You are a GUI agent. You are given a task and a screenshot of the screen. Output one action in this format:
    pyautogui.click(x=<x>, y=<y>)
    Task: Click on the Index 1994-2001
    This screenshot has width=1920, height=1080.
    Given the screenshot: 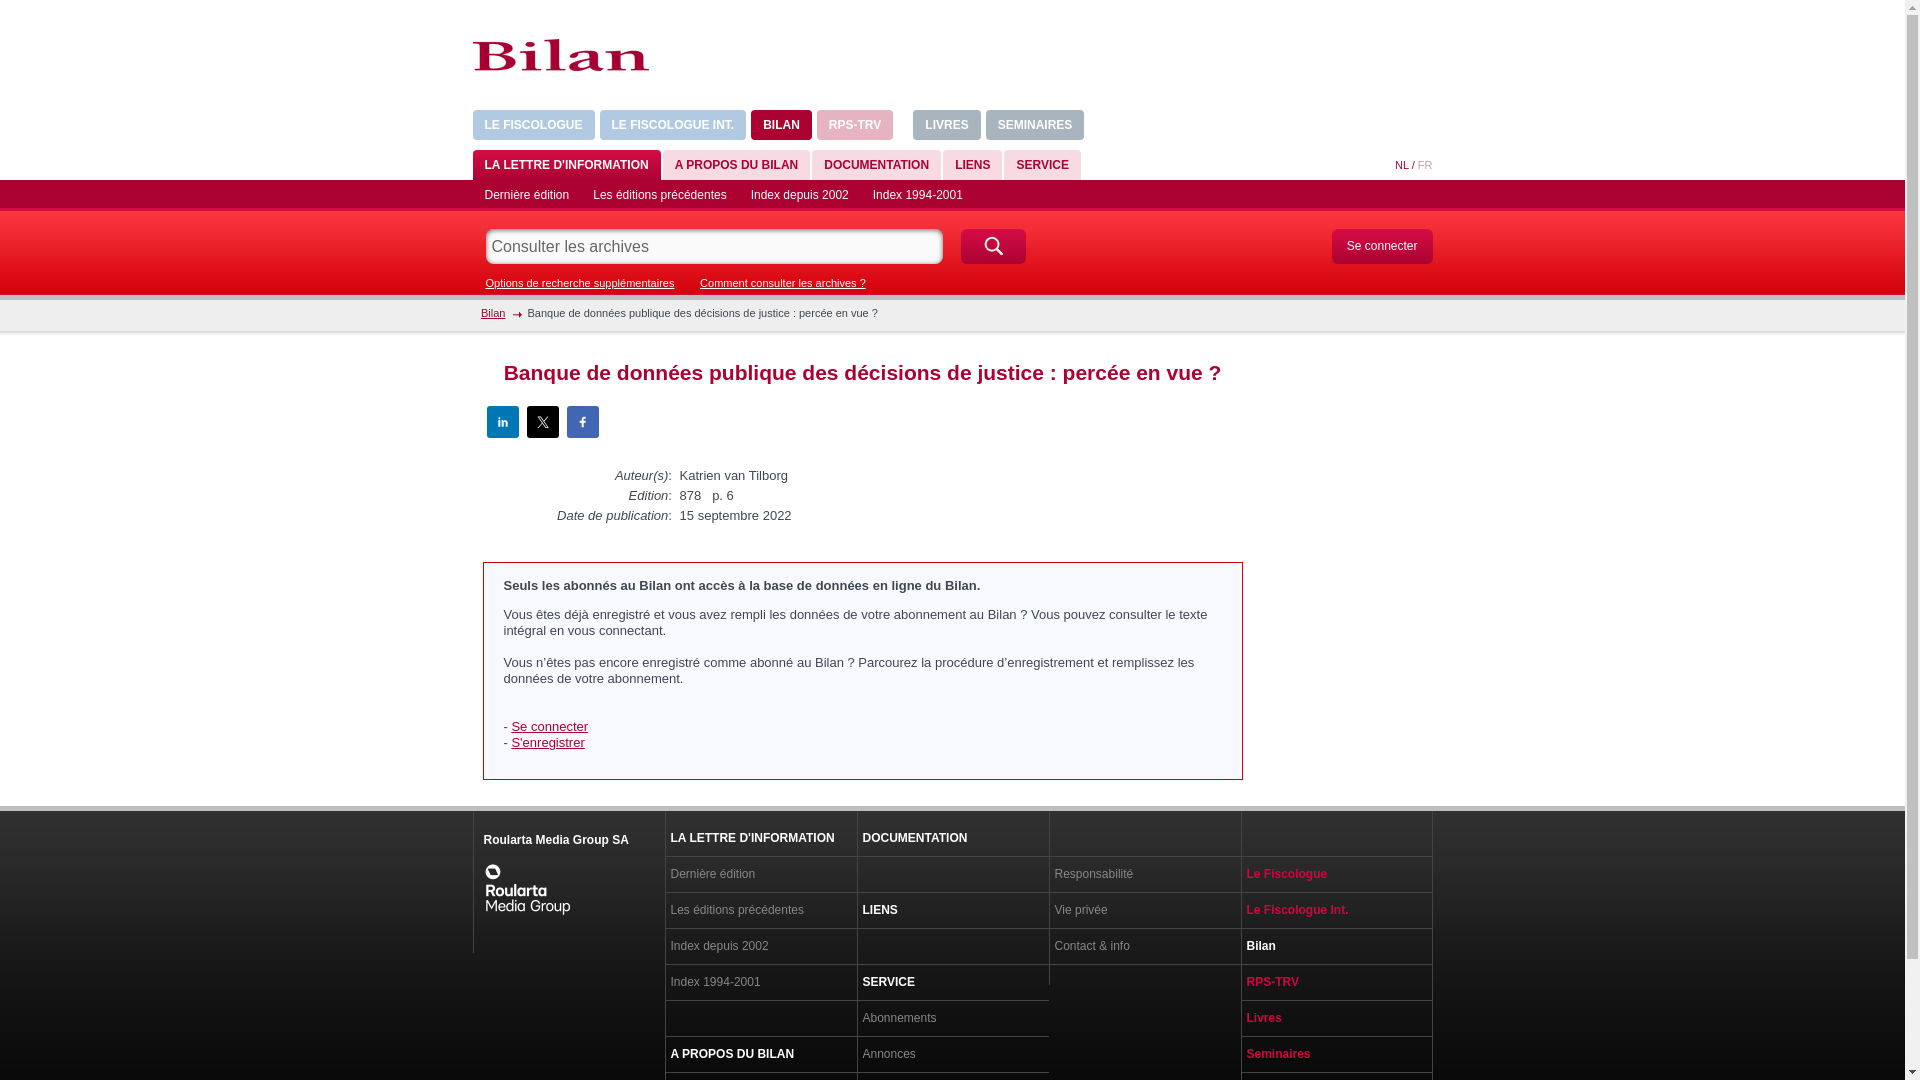 What is the action you would take?
    pyautogui.click(x=918, y=195)
    